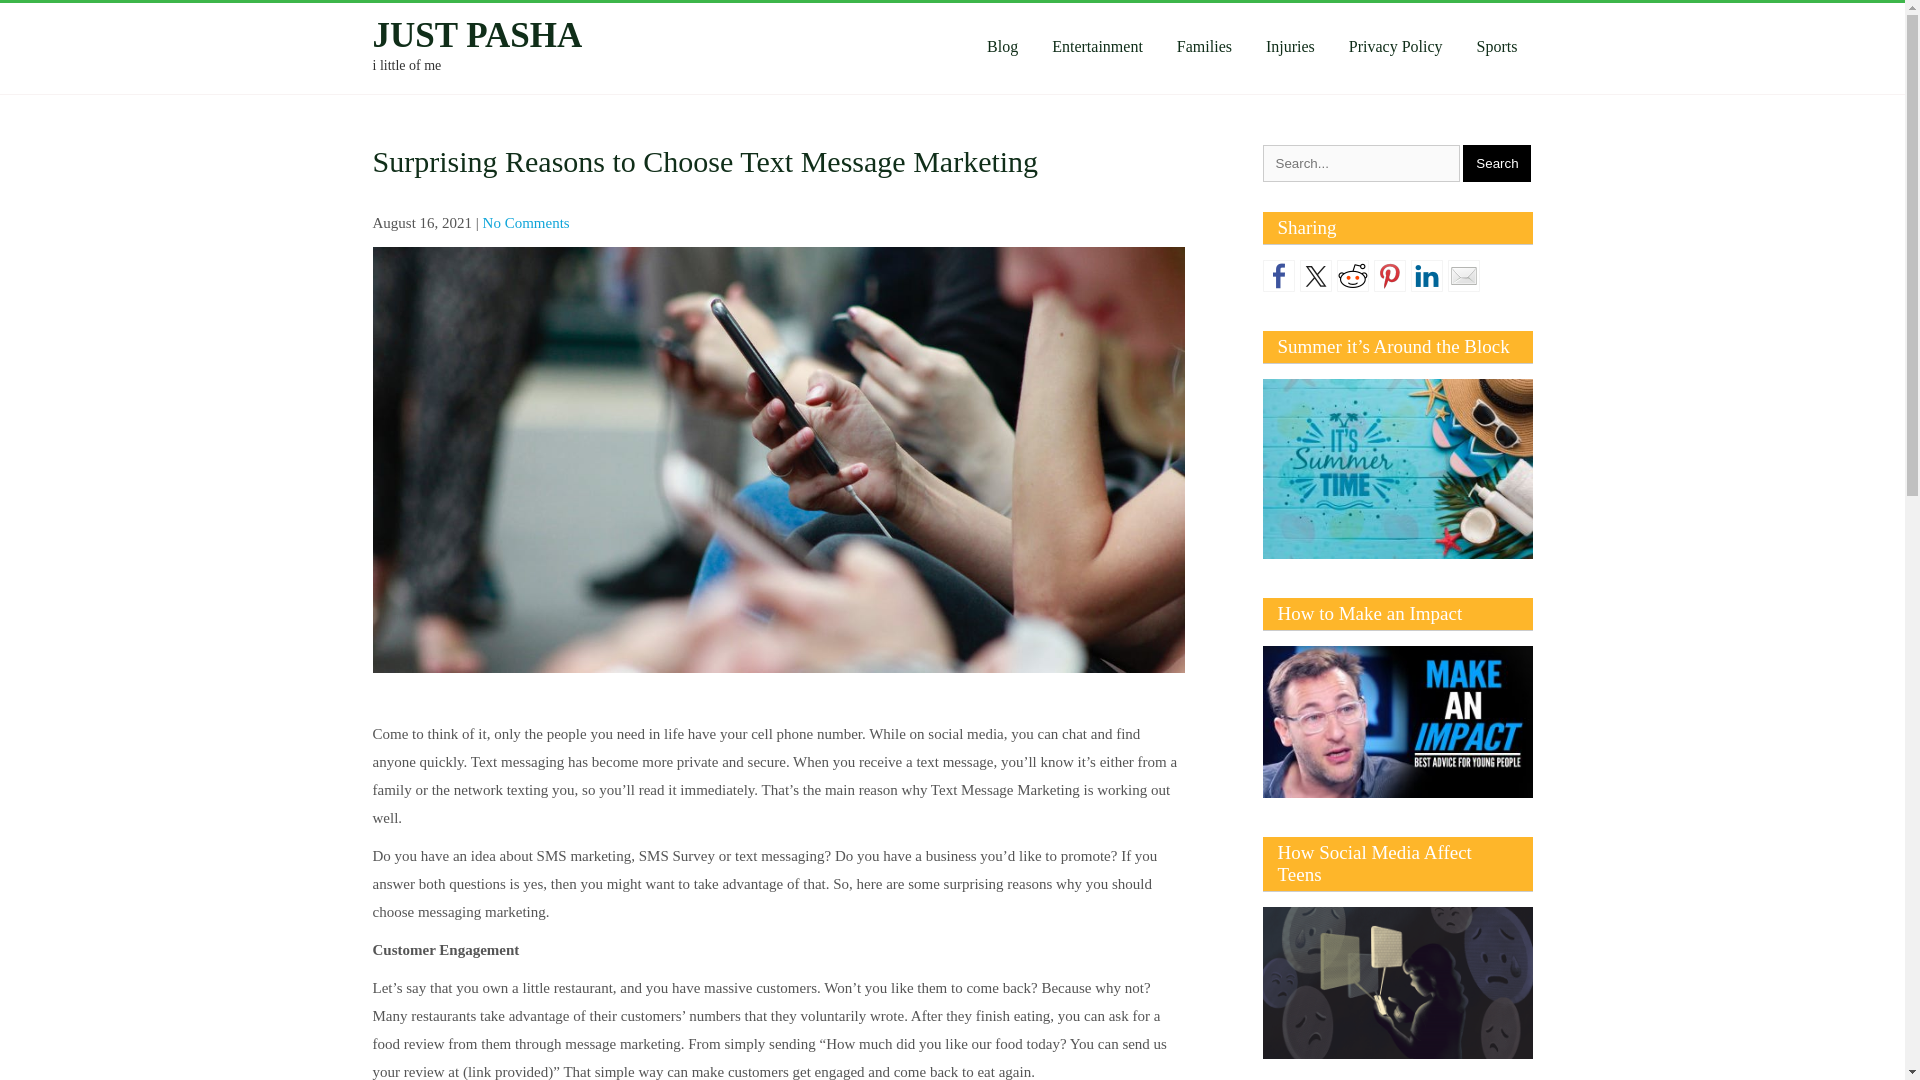 This screenshot has height=1080, width=1920. I want to click on Families, so click(1204, 46).